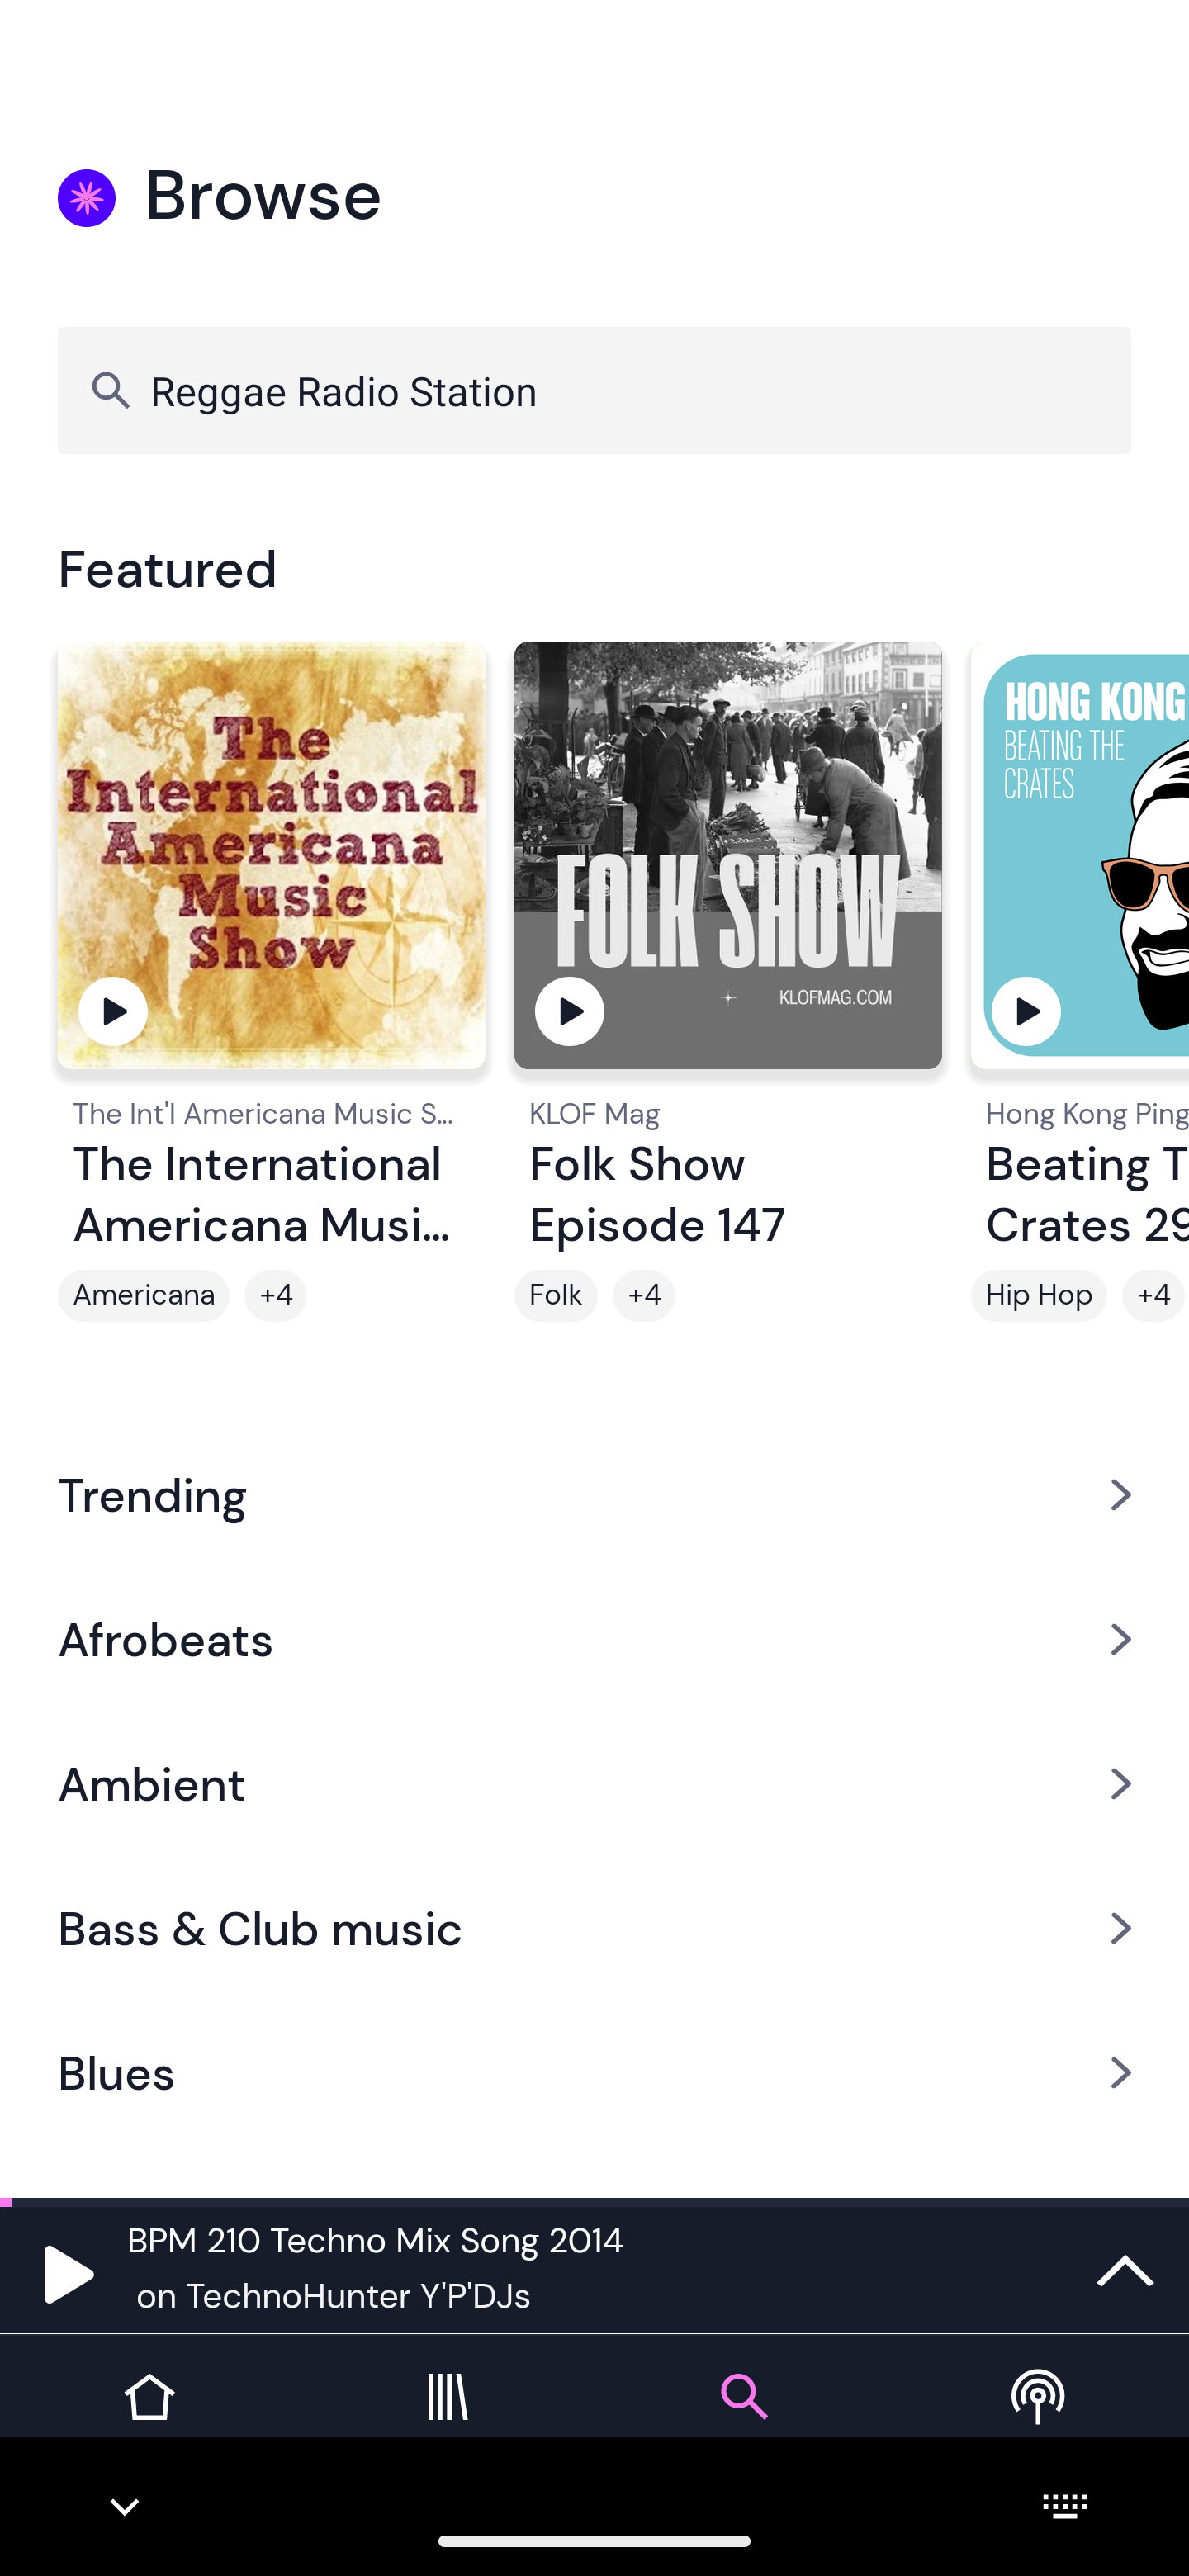 The image size is (1189, 2576). I want to click on Ambient, so click(594, 1783).